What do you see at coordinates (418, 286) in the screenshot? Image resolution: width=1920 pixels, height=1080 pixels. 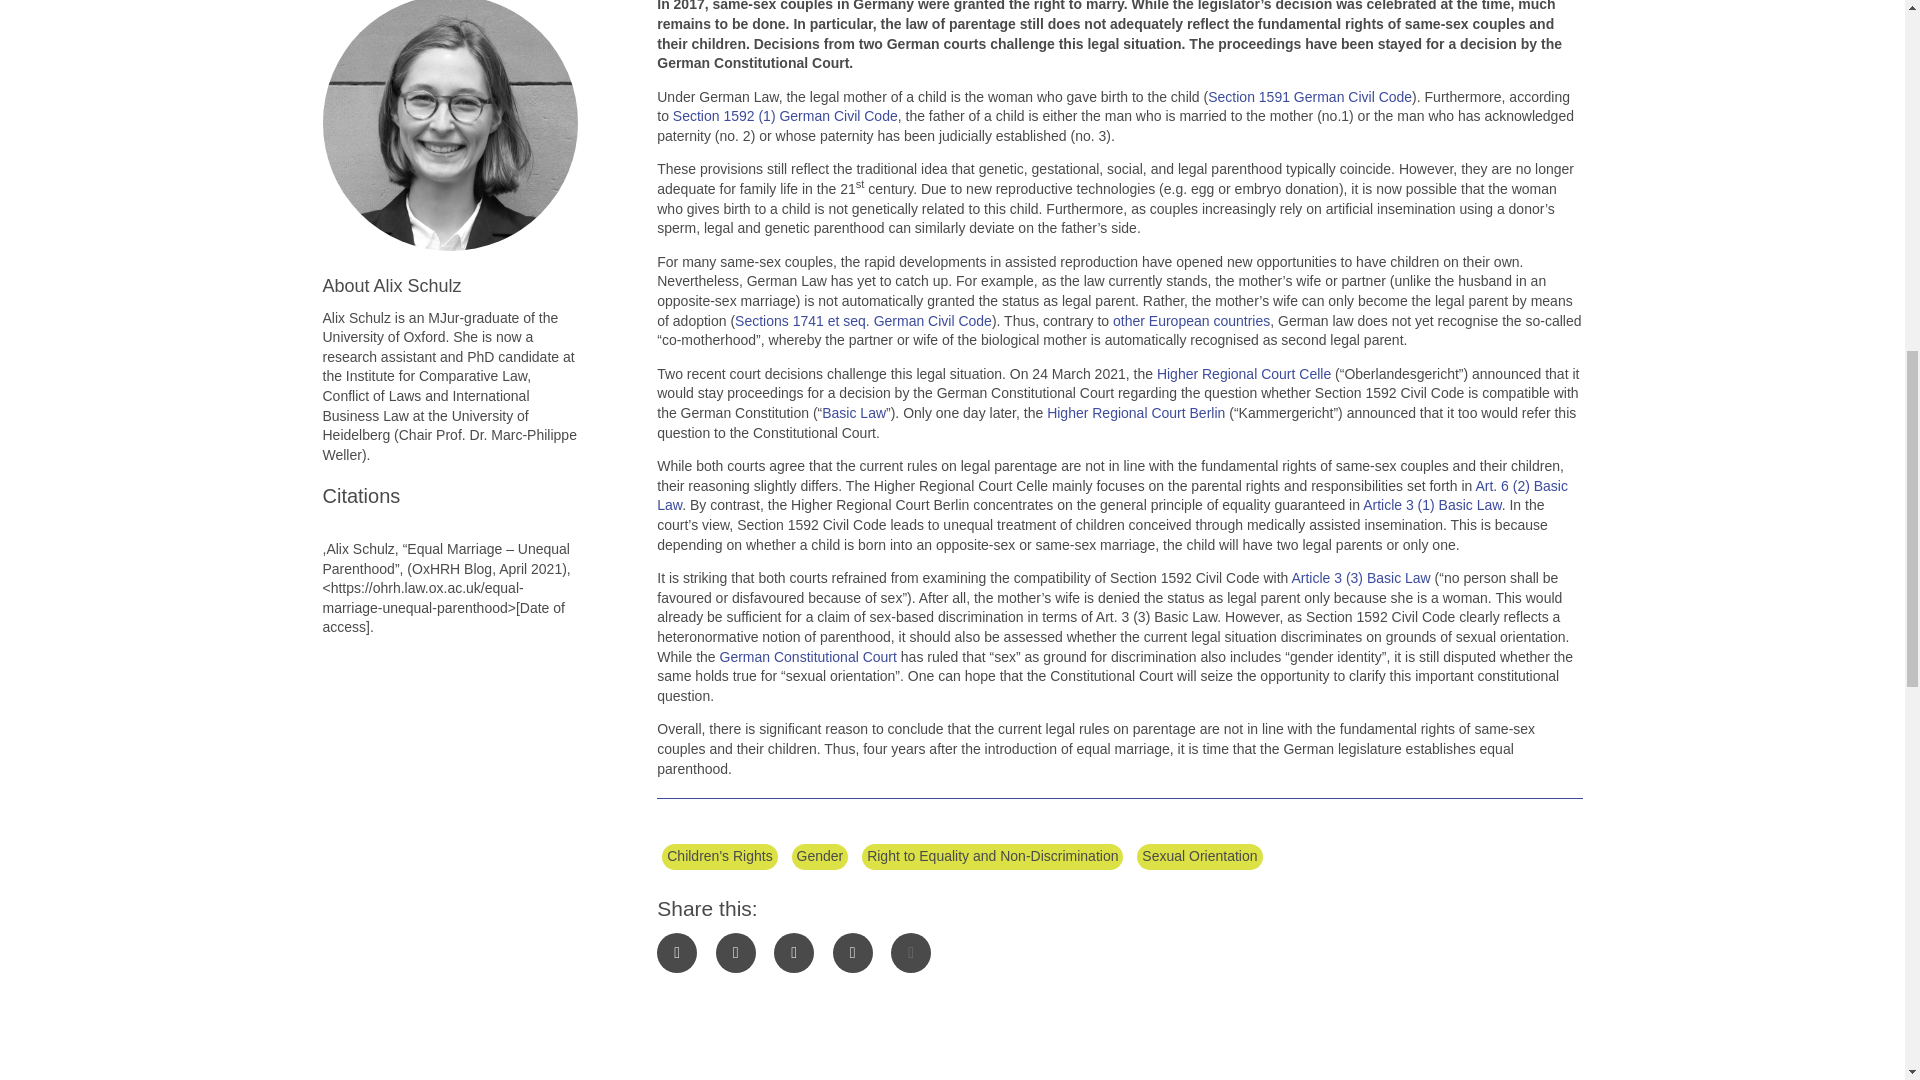 I see `Alix Schulz` at bounding box center [418, 286].